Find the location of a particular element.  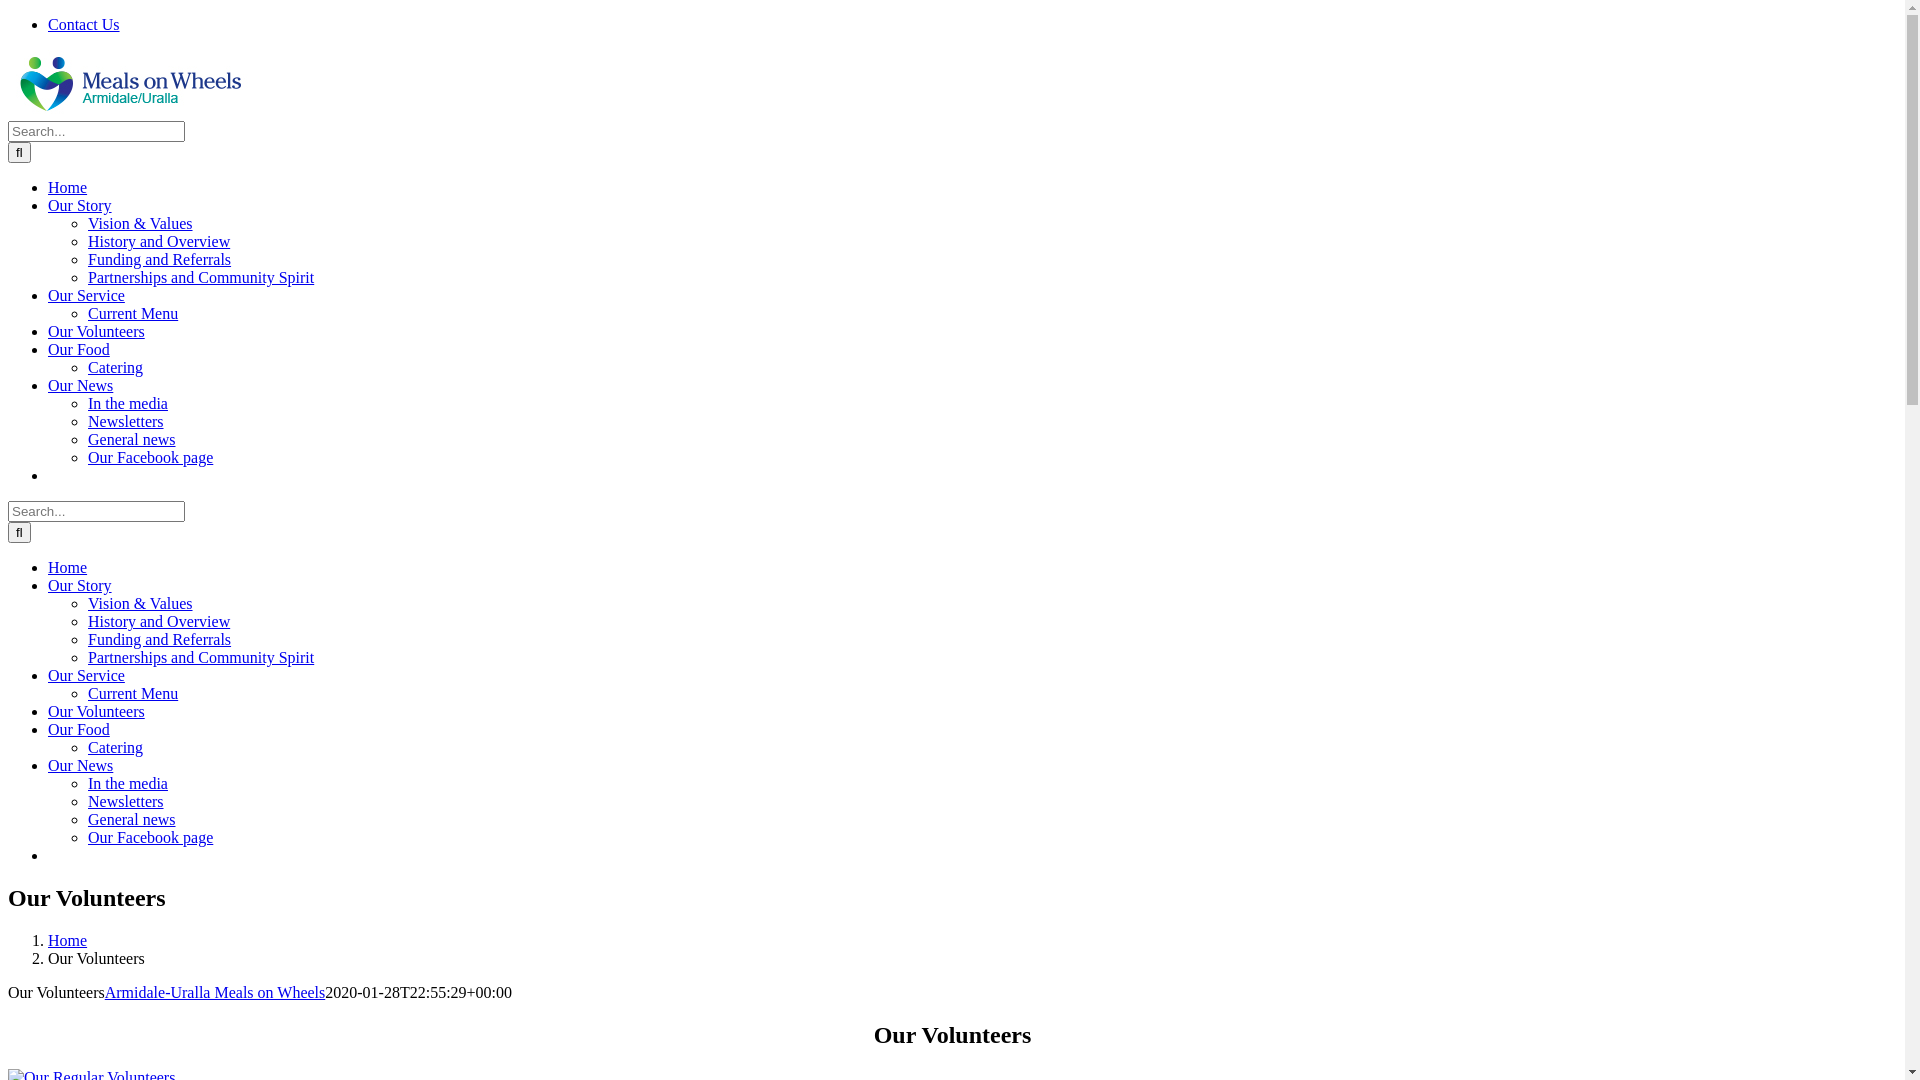

In the media is located at coordinates (128, 404).